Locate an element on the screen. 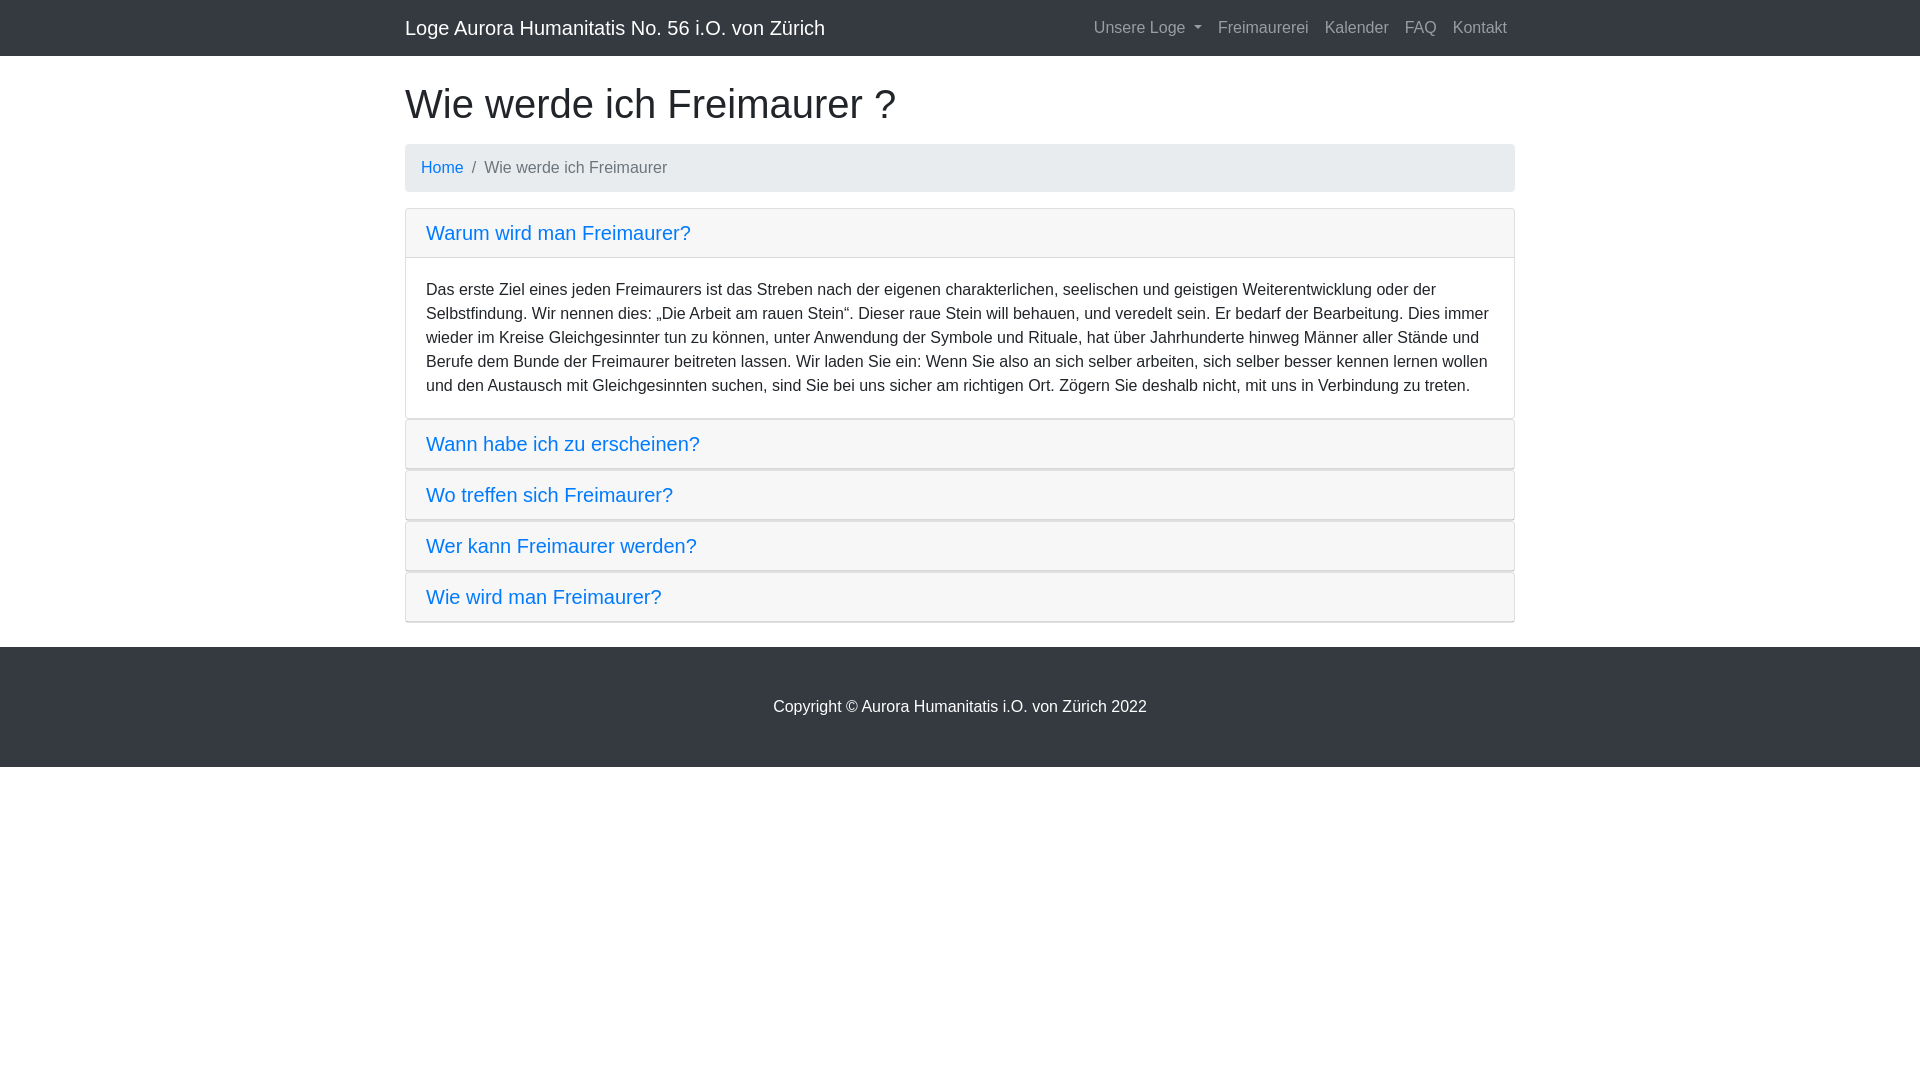 The width and height of the screenshot is (1920, 1080). Wann habe ich zu erscheinen? is located at coordinates (563, 444).